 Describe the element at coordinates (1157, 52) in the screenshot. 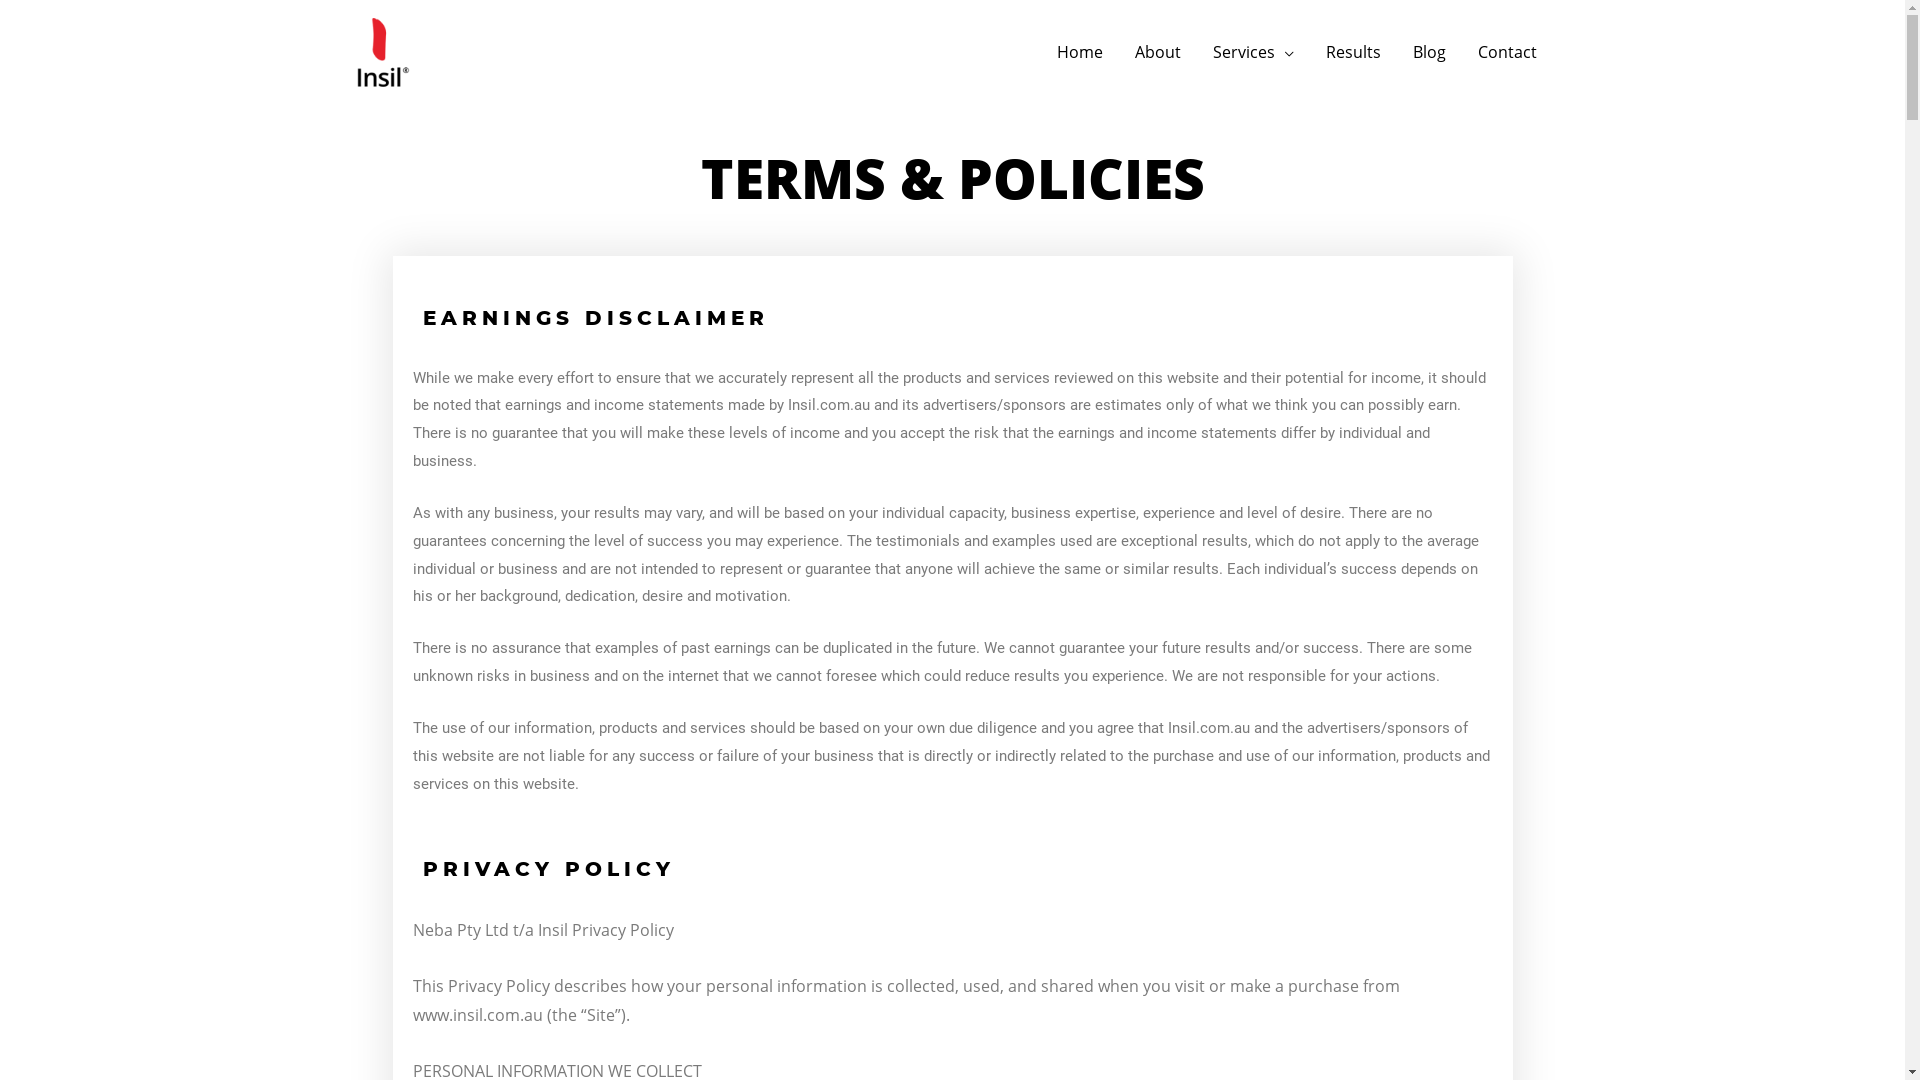

I see `About` at that location.